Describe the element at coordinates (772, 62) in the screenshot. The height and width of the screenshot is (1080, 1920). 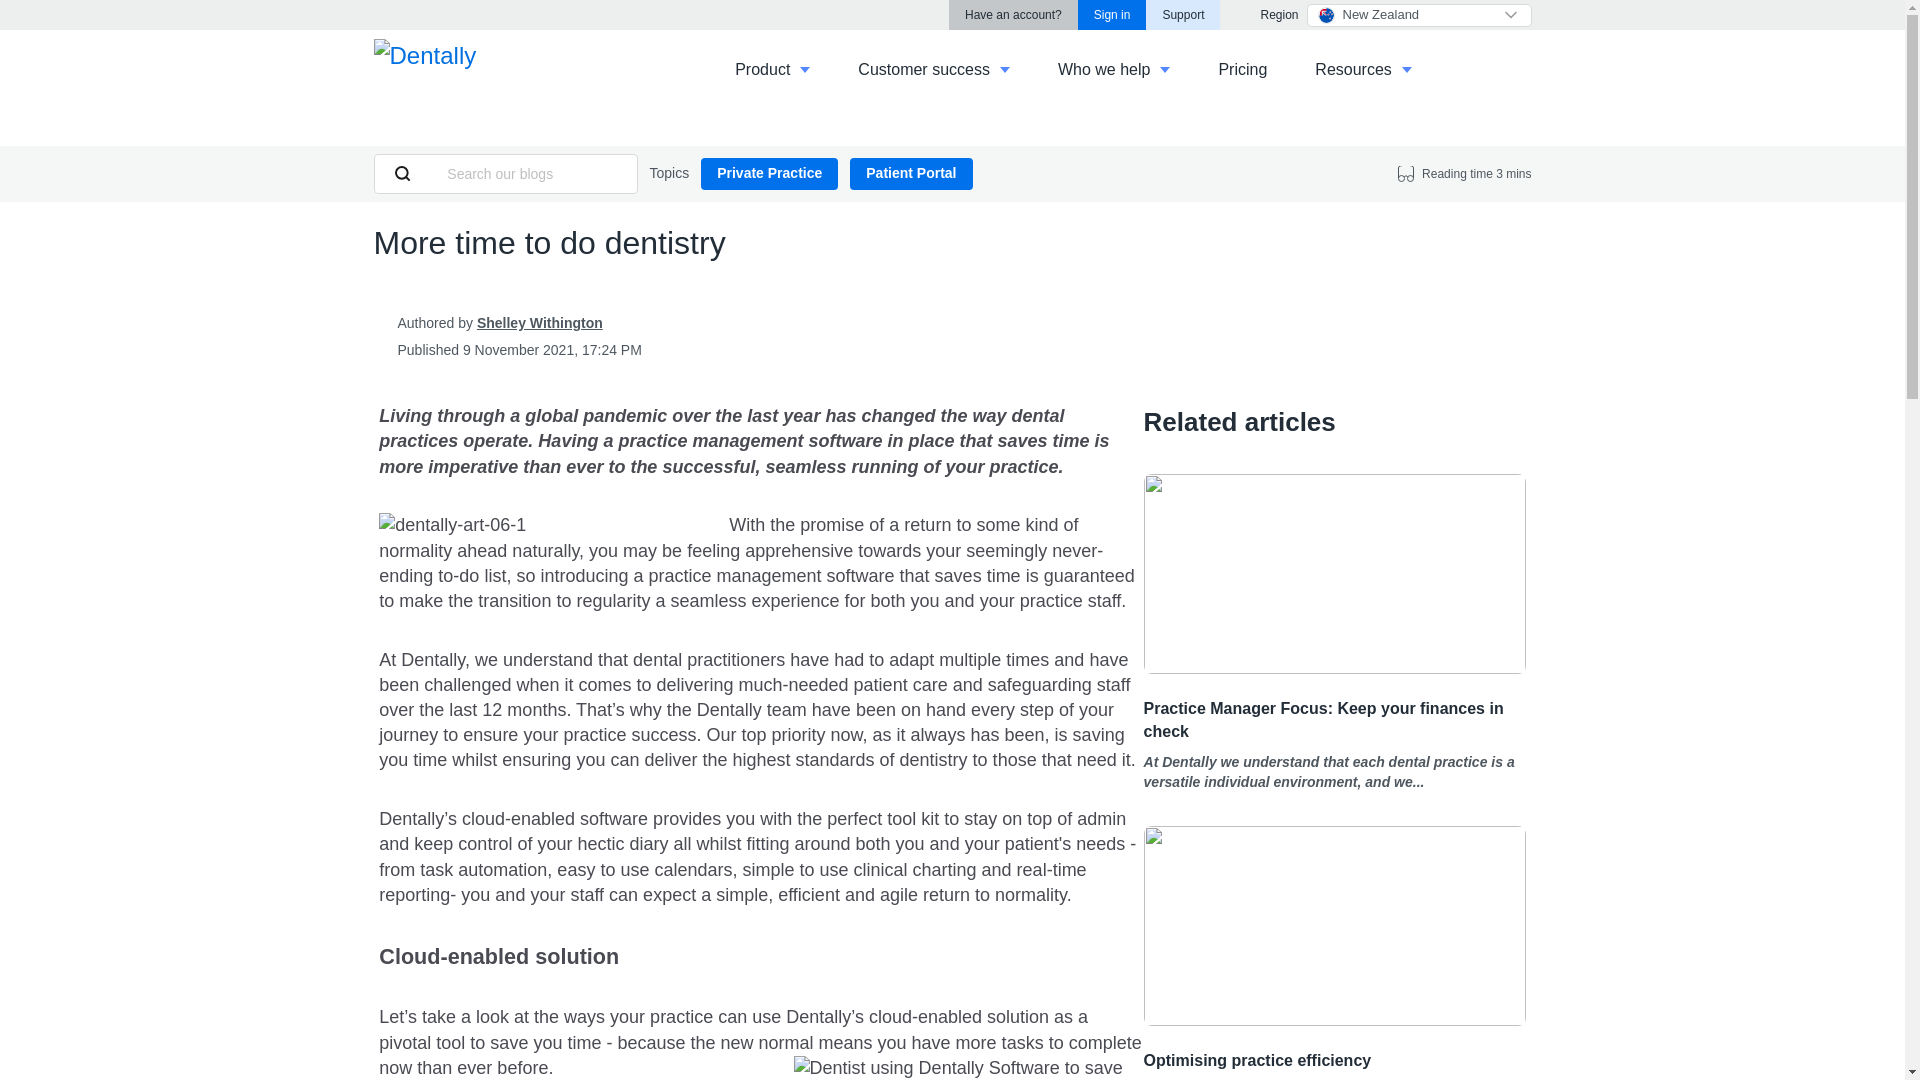
I see `Product` at that location.